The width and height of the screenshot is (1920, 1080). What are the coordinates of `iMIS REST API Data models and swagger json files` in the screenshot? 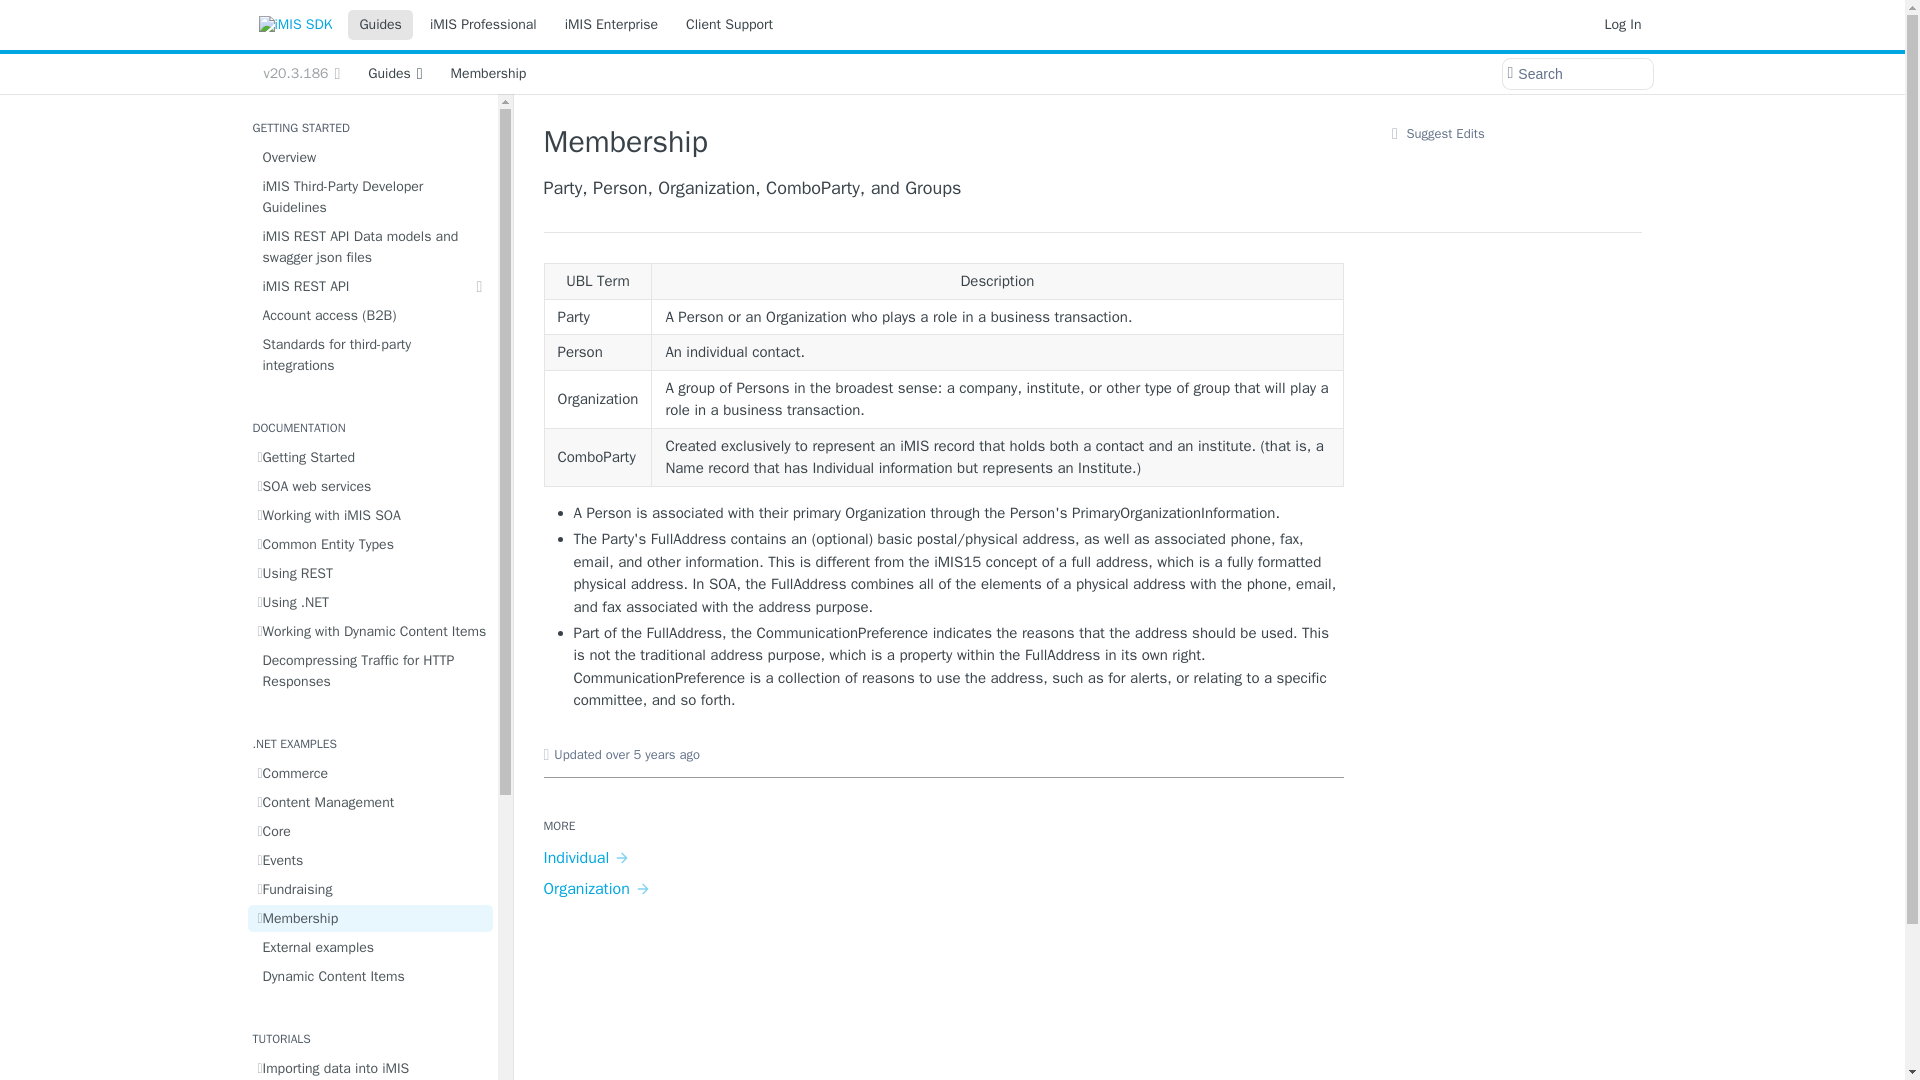 It's located at (370, 246).